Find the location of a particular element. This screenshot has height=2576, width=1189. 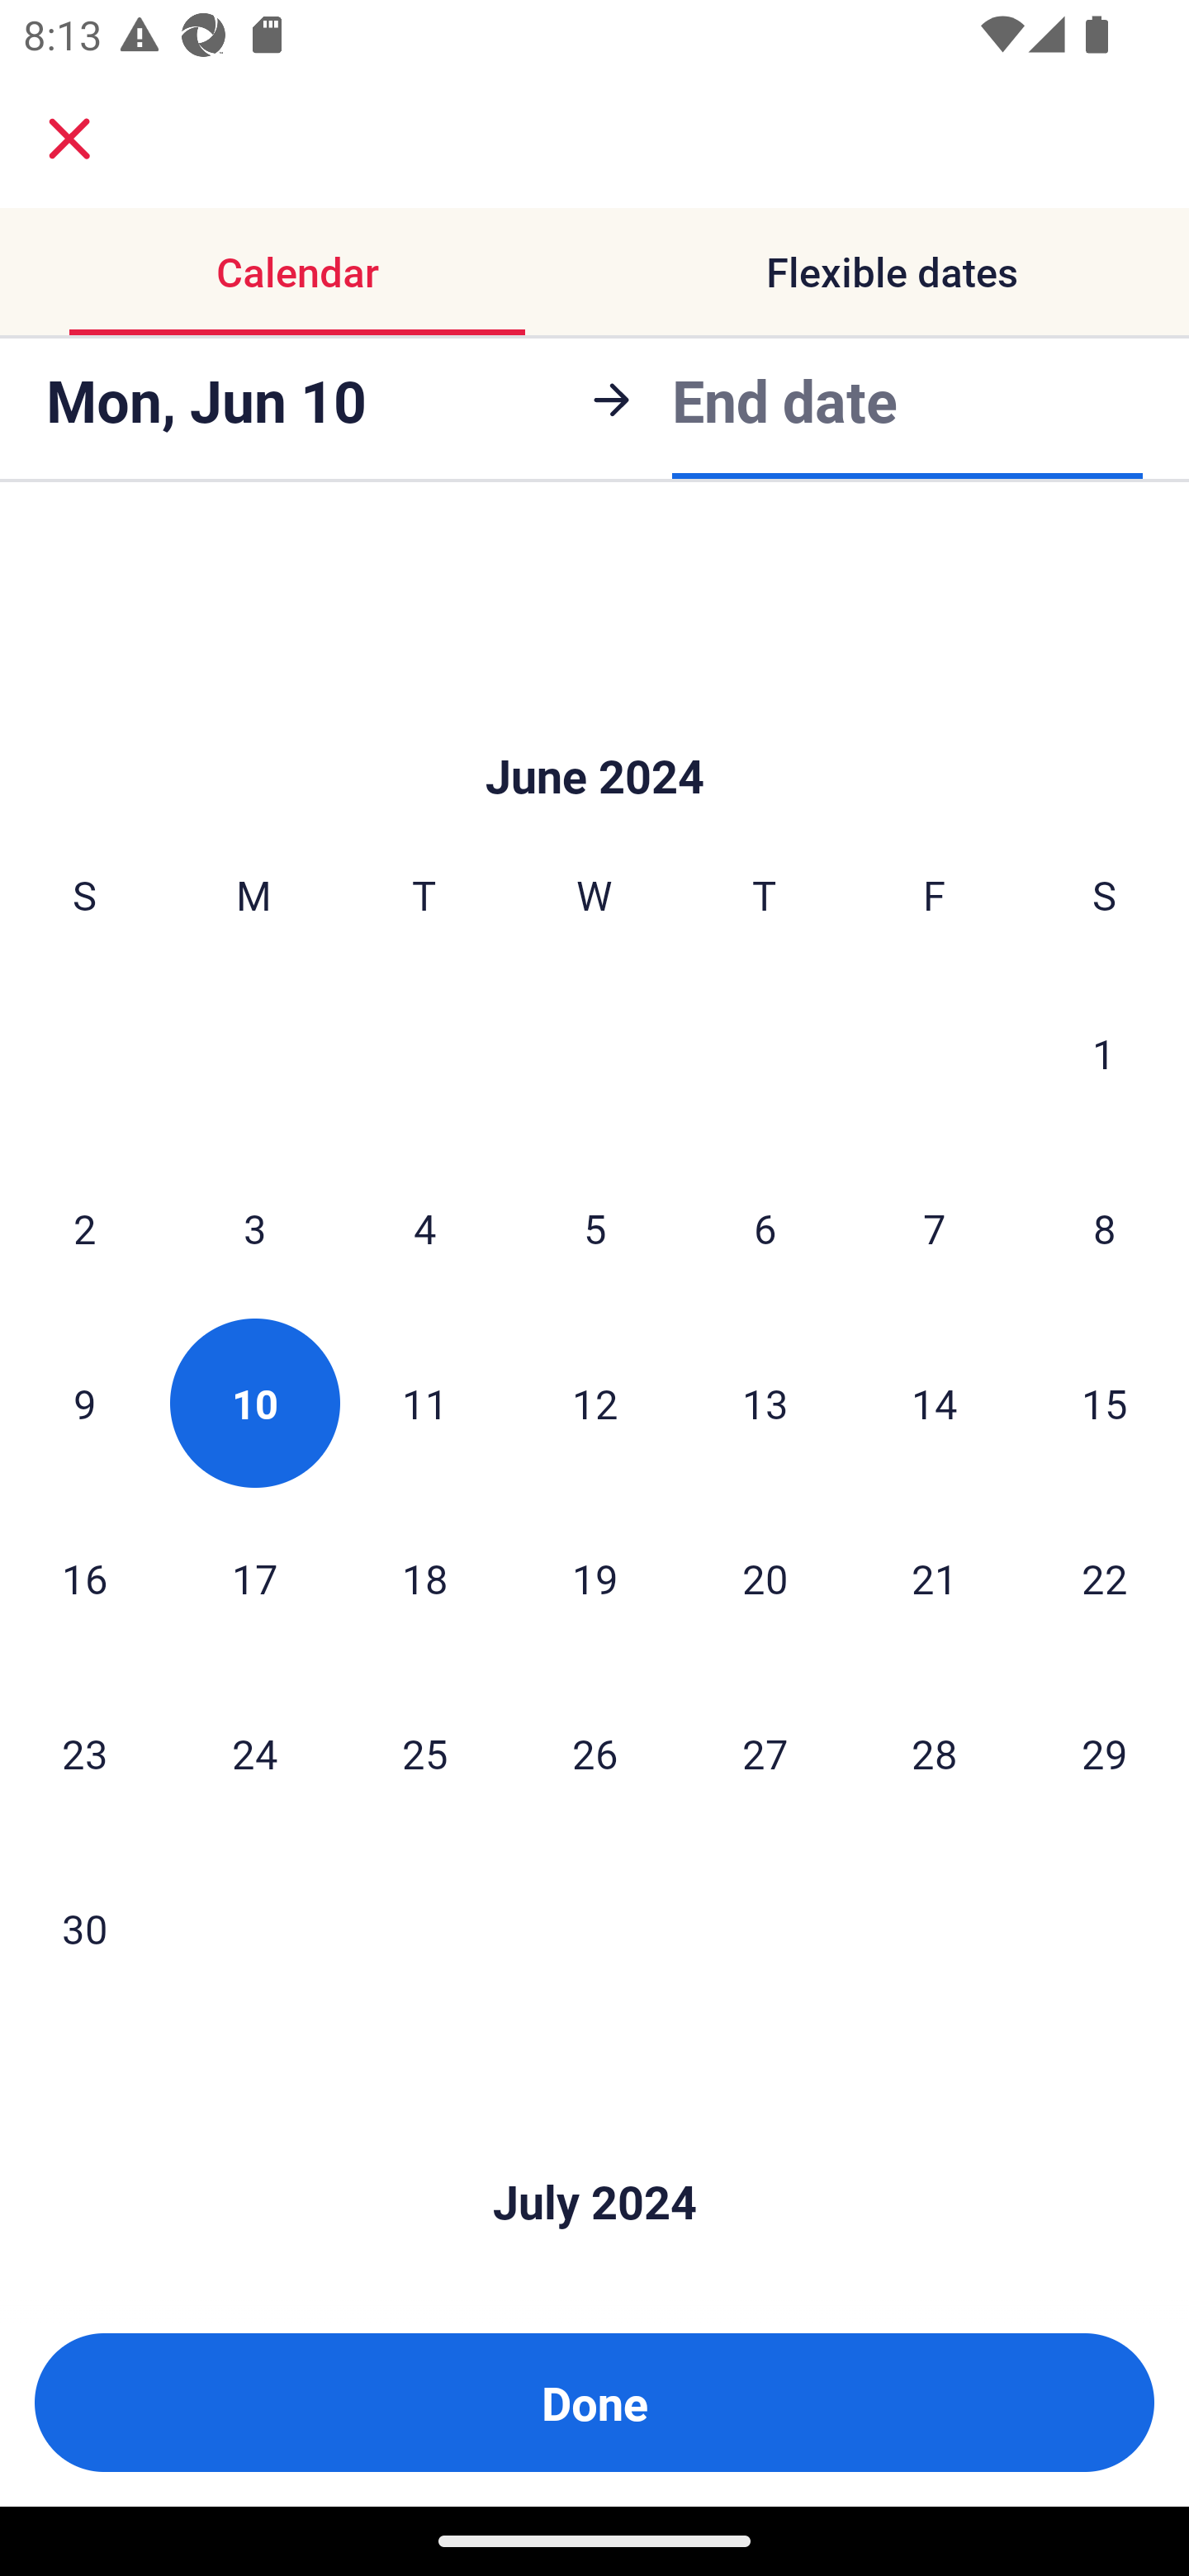

29 Saturday, June 29, 2024 is located at coordinates (1105, 1752).